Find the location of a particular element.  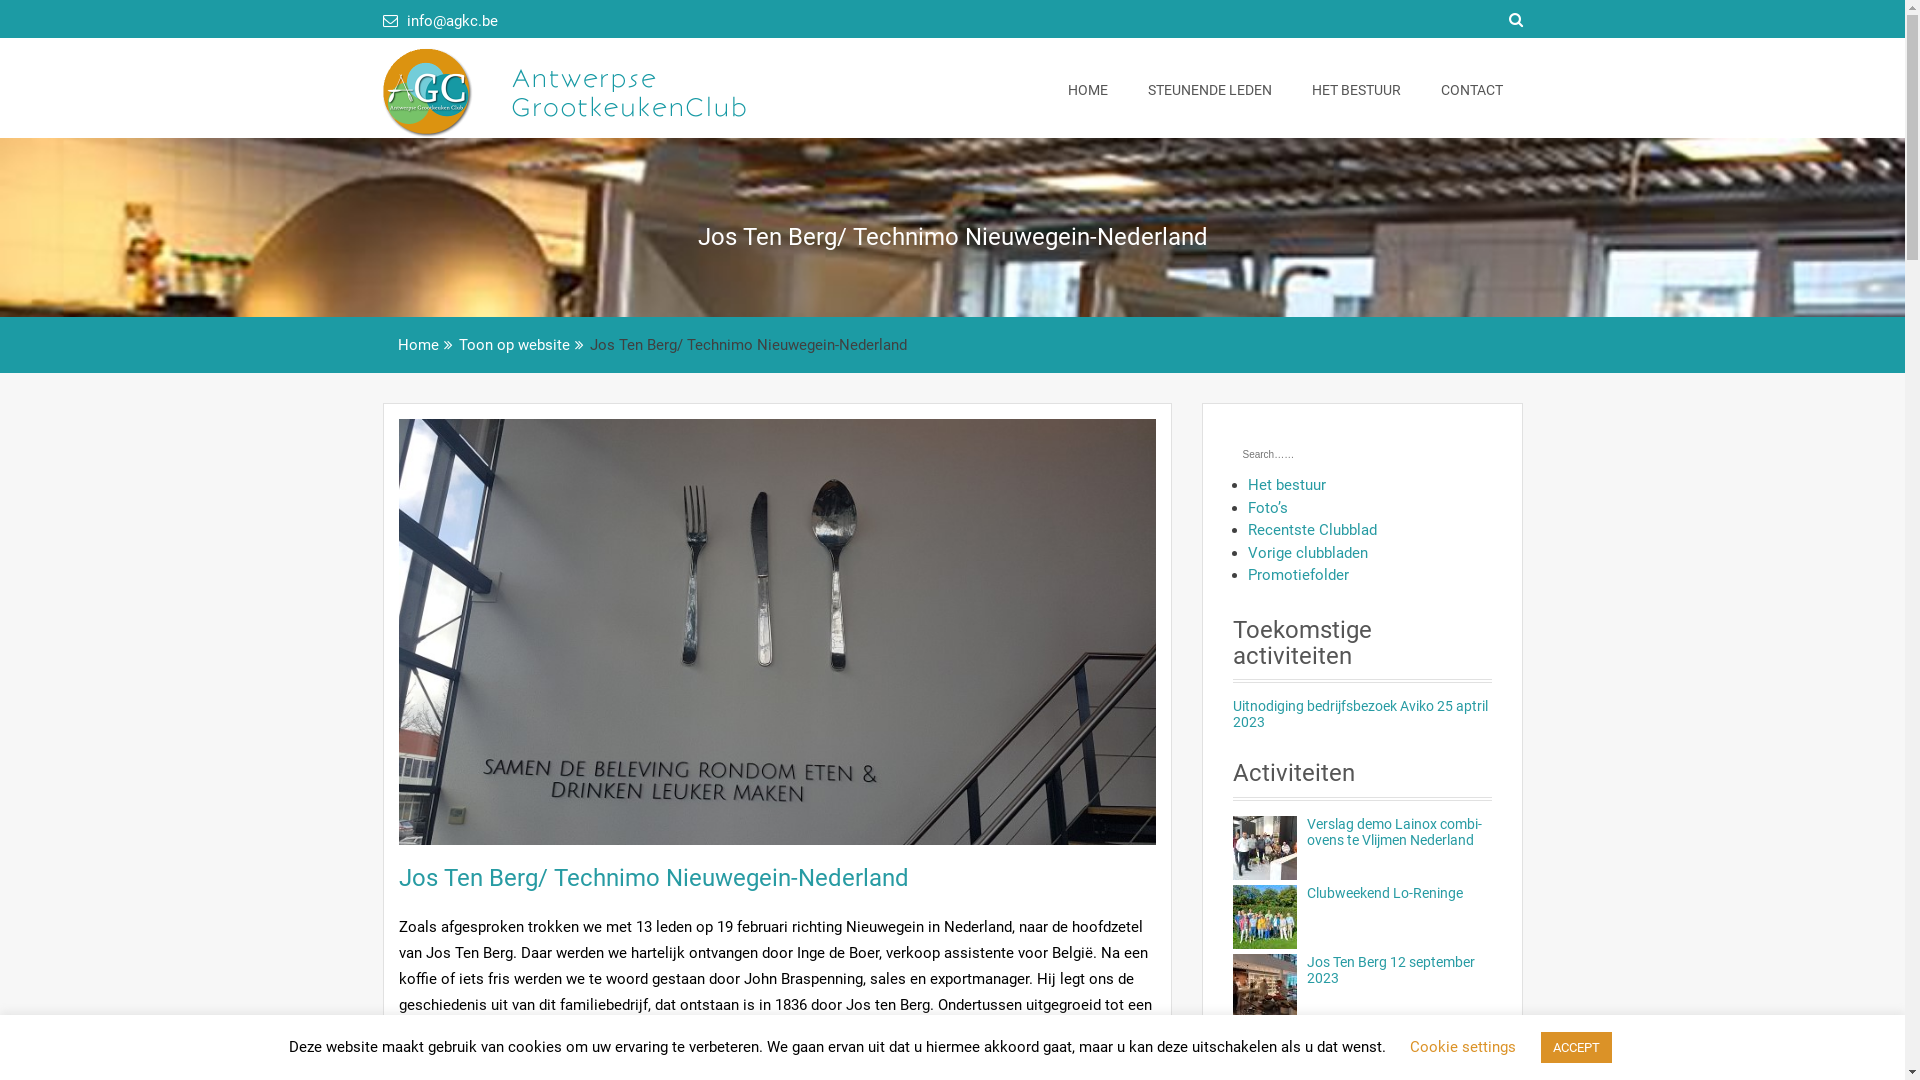

STEUNENDE LEDEN is located at coordinates (1210, 90).